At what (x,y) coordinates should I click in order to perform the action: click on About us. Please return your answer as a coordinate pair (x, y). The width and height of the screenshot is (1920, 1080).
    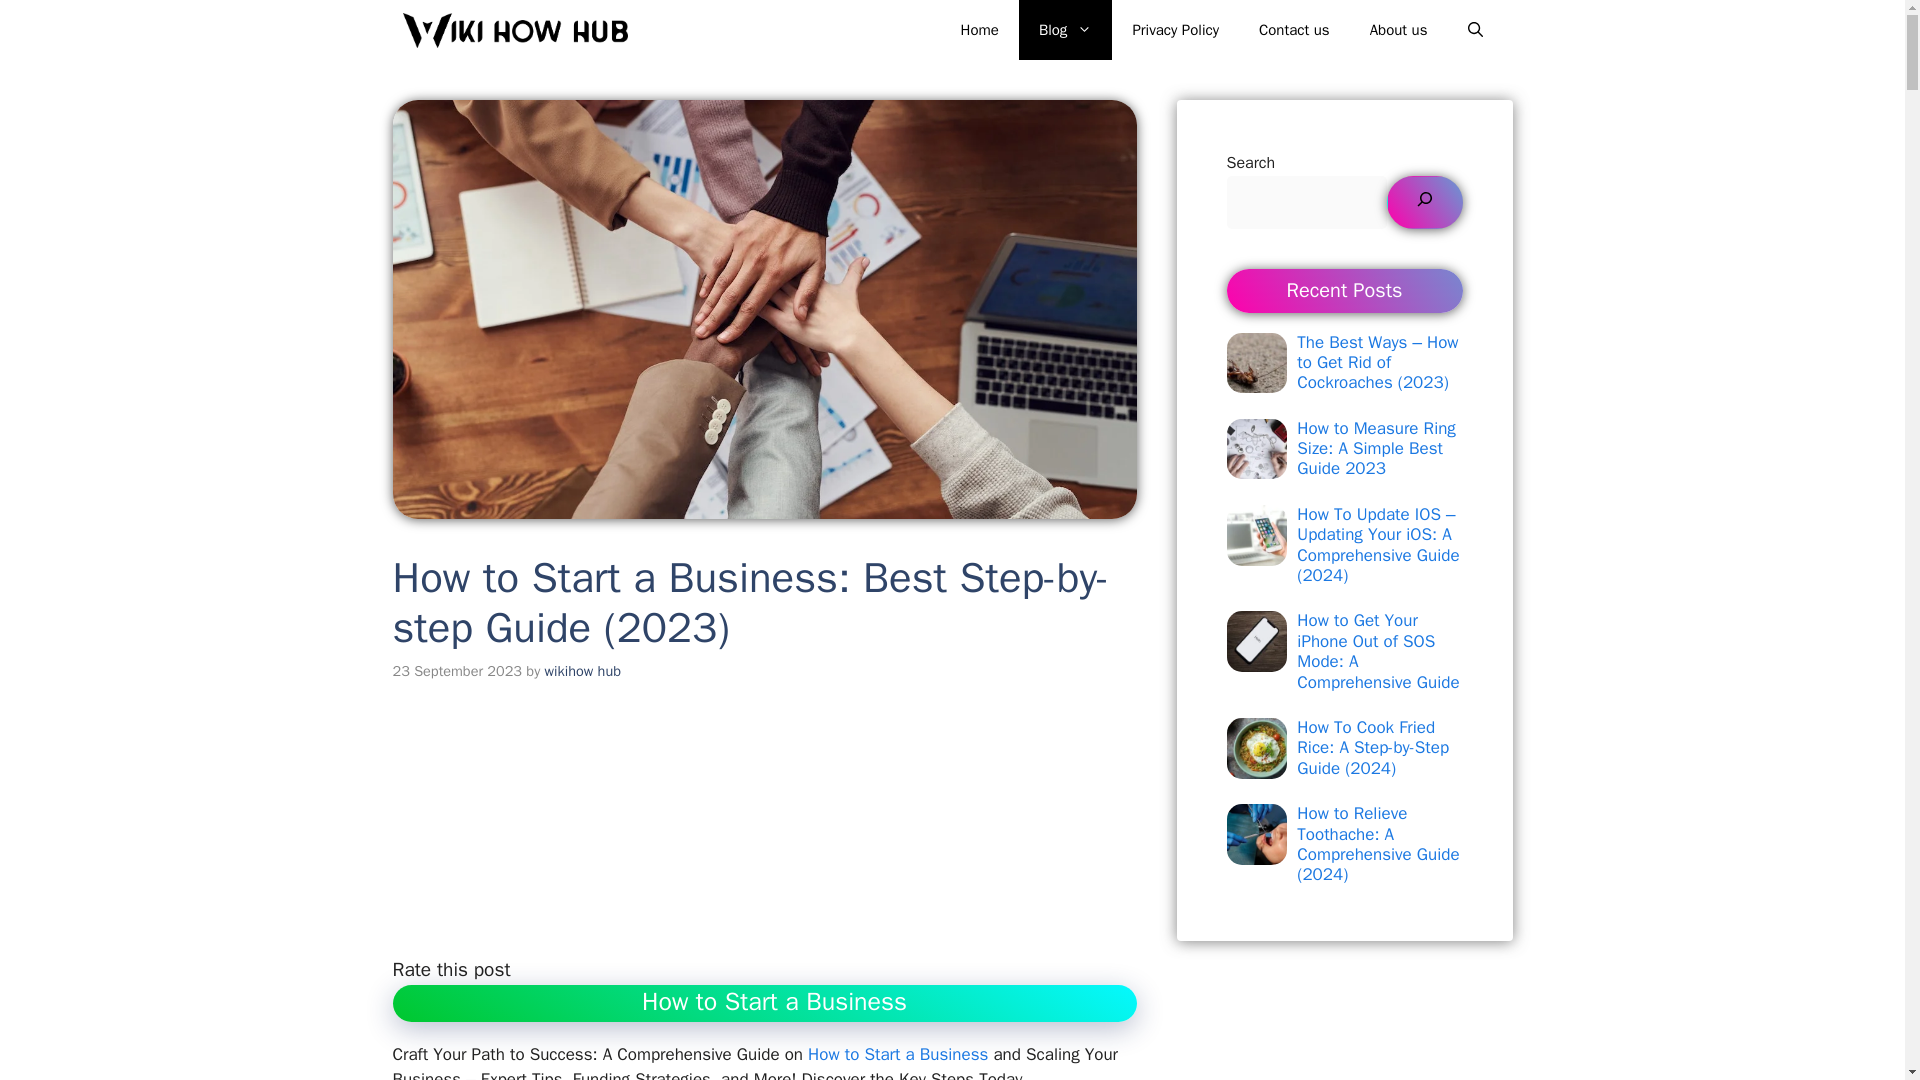
    Looking at the image, I should click on (1398, 30).